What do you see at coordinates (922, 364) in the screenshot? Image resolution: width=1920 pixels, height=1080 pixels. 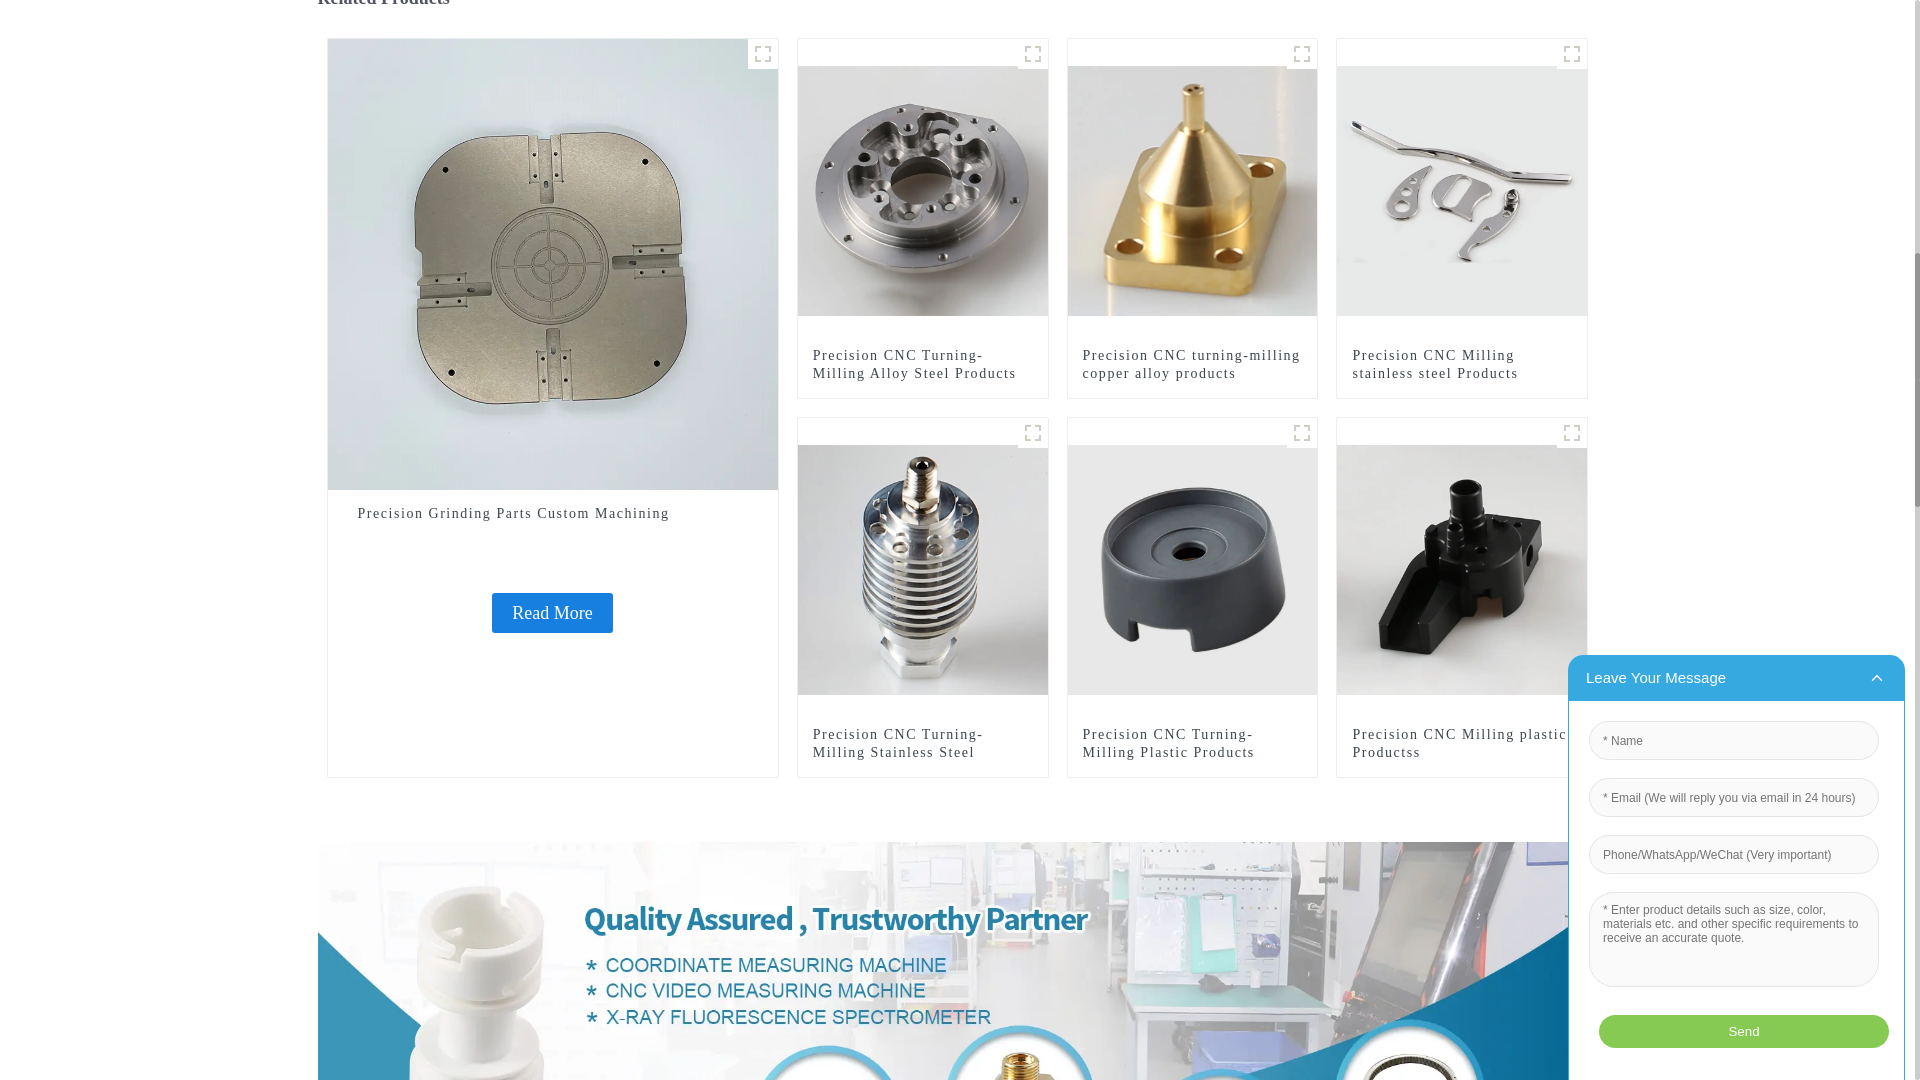 I see `Precision CNC Turning-Milling Alloy Steel Products` at bounding box center [922, 364].